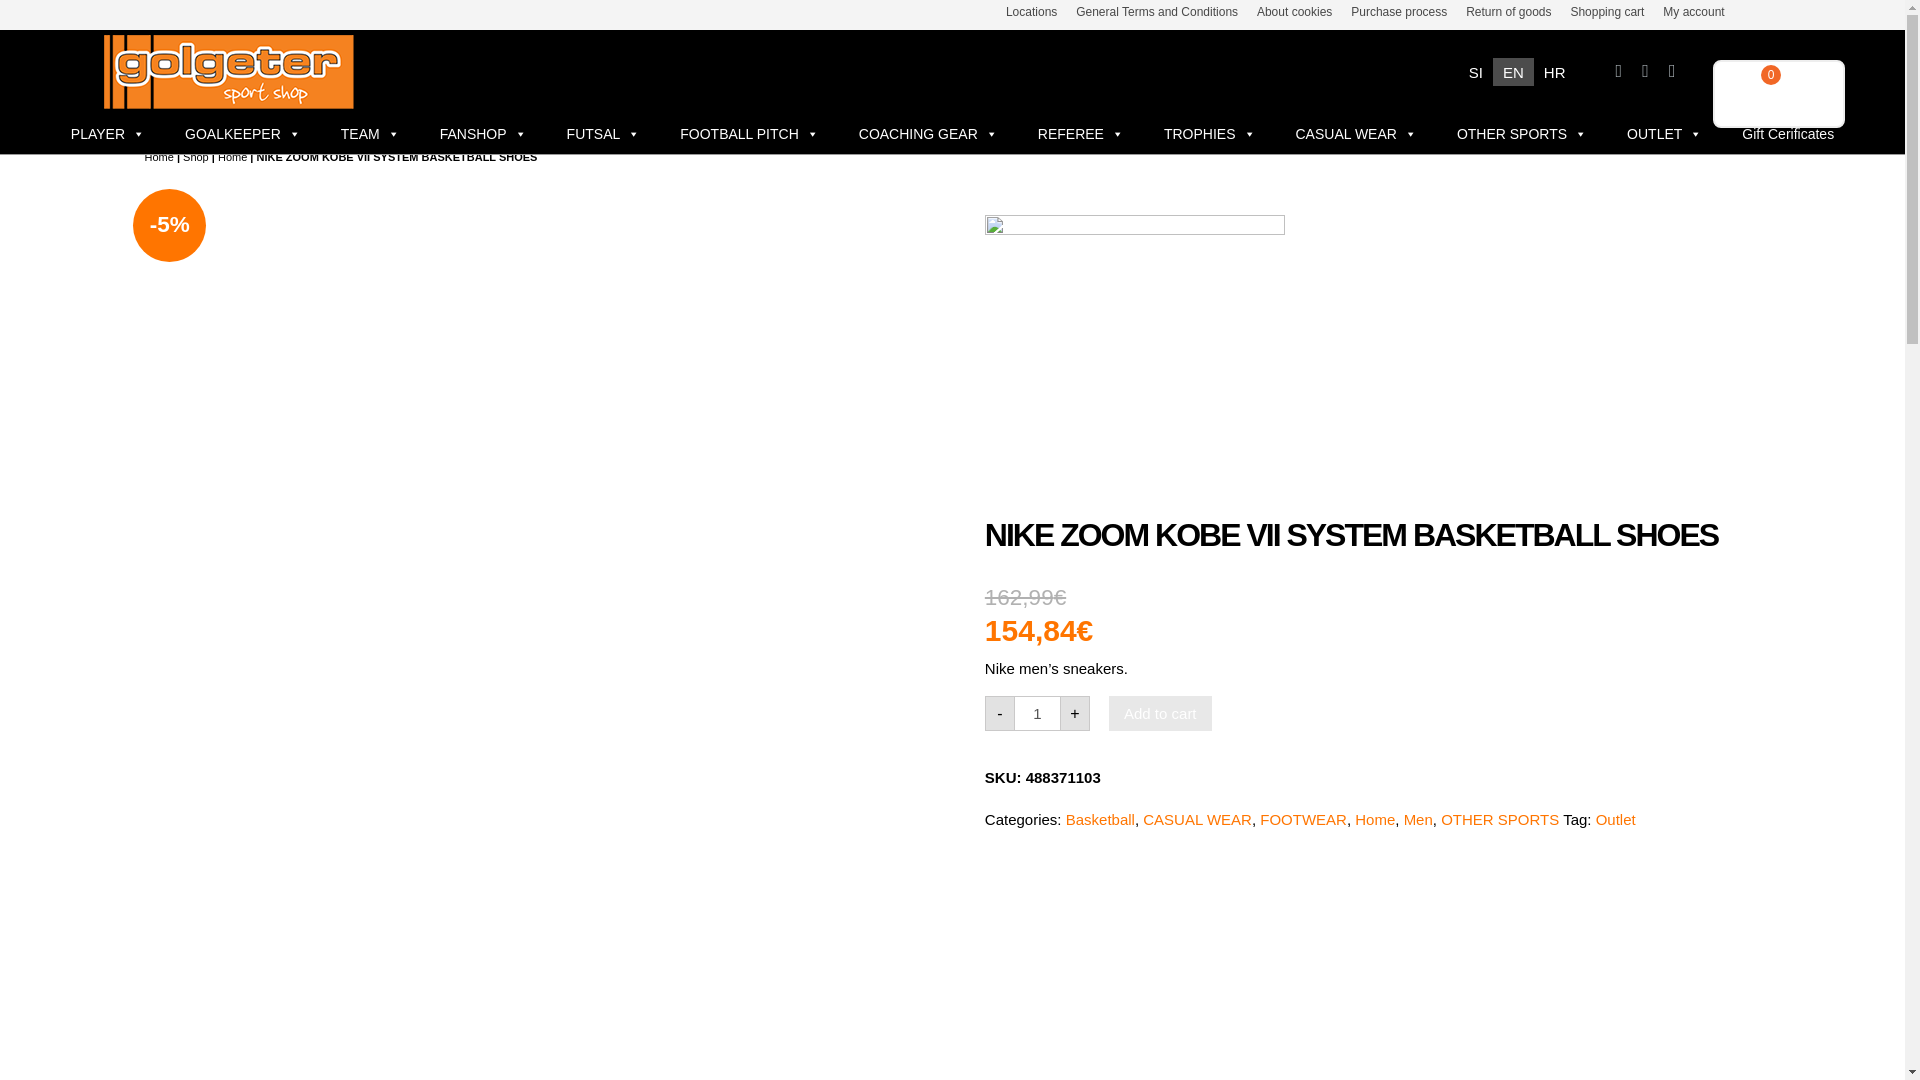 This screenshot has height=1080, width=1920. I want to click on Qty, so click(1037, 713).